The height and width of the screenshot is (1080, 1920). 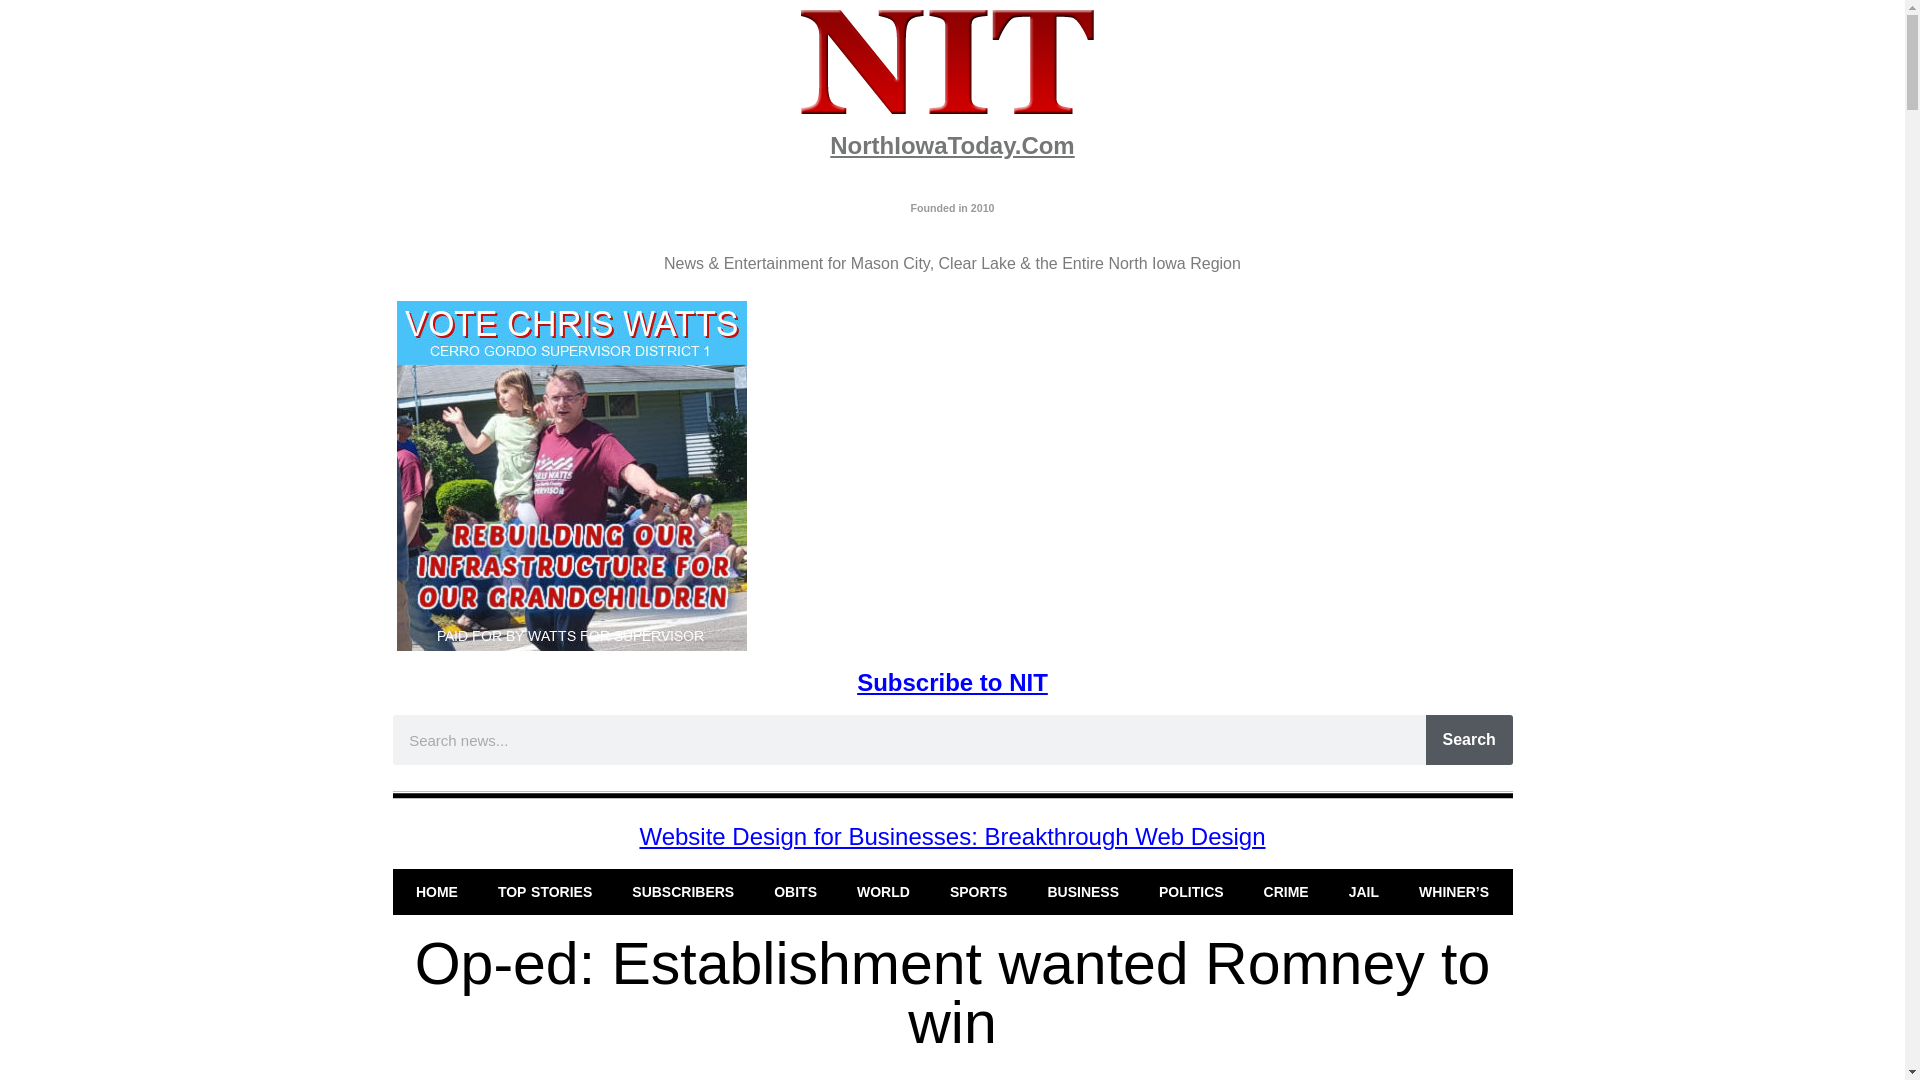 What do you see at coordinates (883, 892) in the screenshot?
I see `WORLD` at bounding box center [883, 892].